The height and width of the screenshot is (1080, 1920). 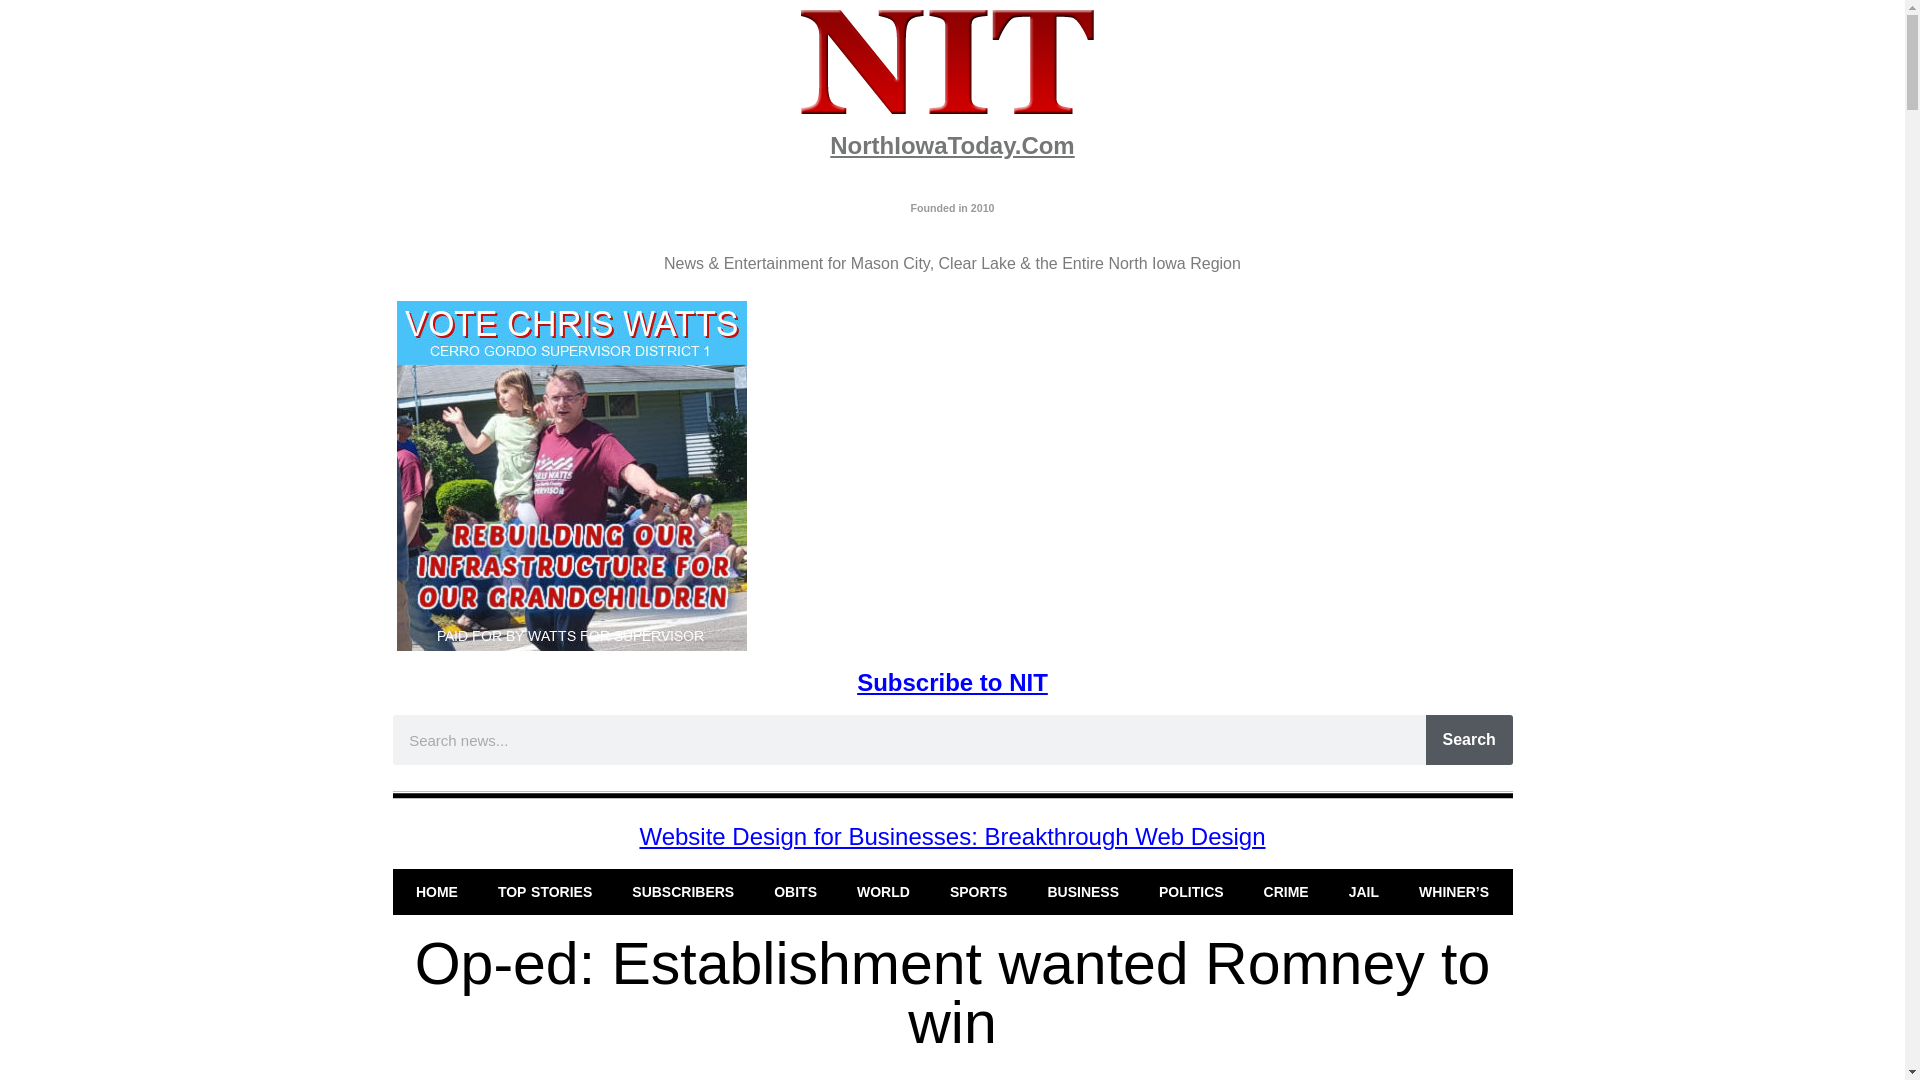 What do you see at coordinates (883, 892) in the screenshot?
I see `WORLD` at bounding box center [883, 892].